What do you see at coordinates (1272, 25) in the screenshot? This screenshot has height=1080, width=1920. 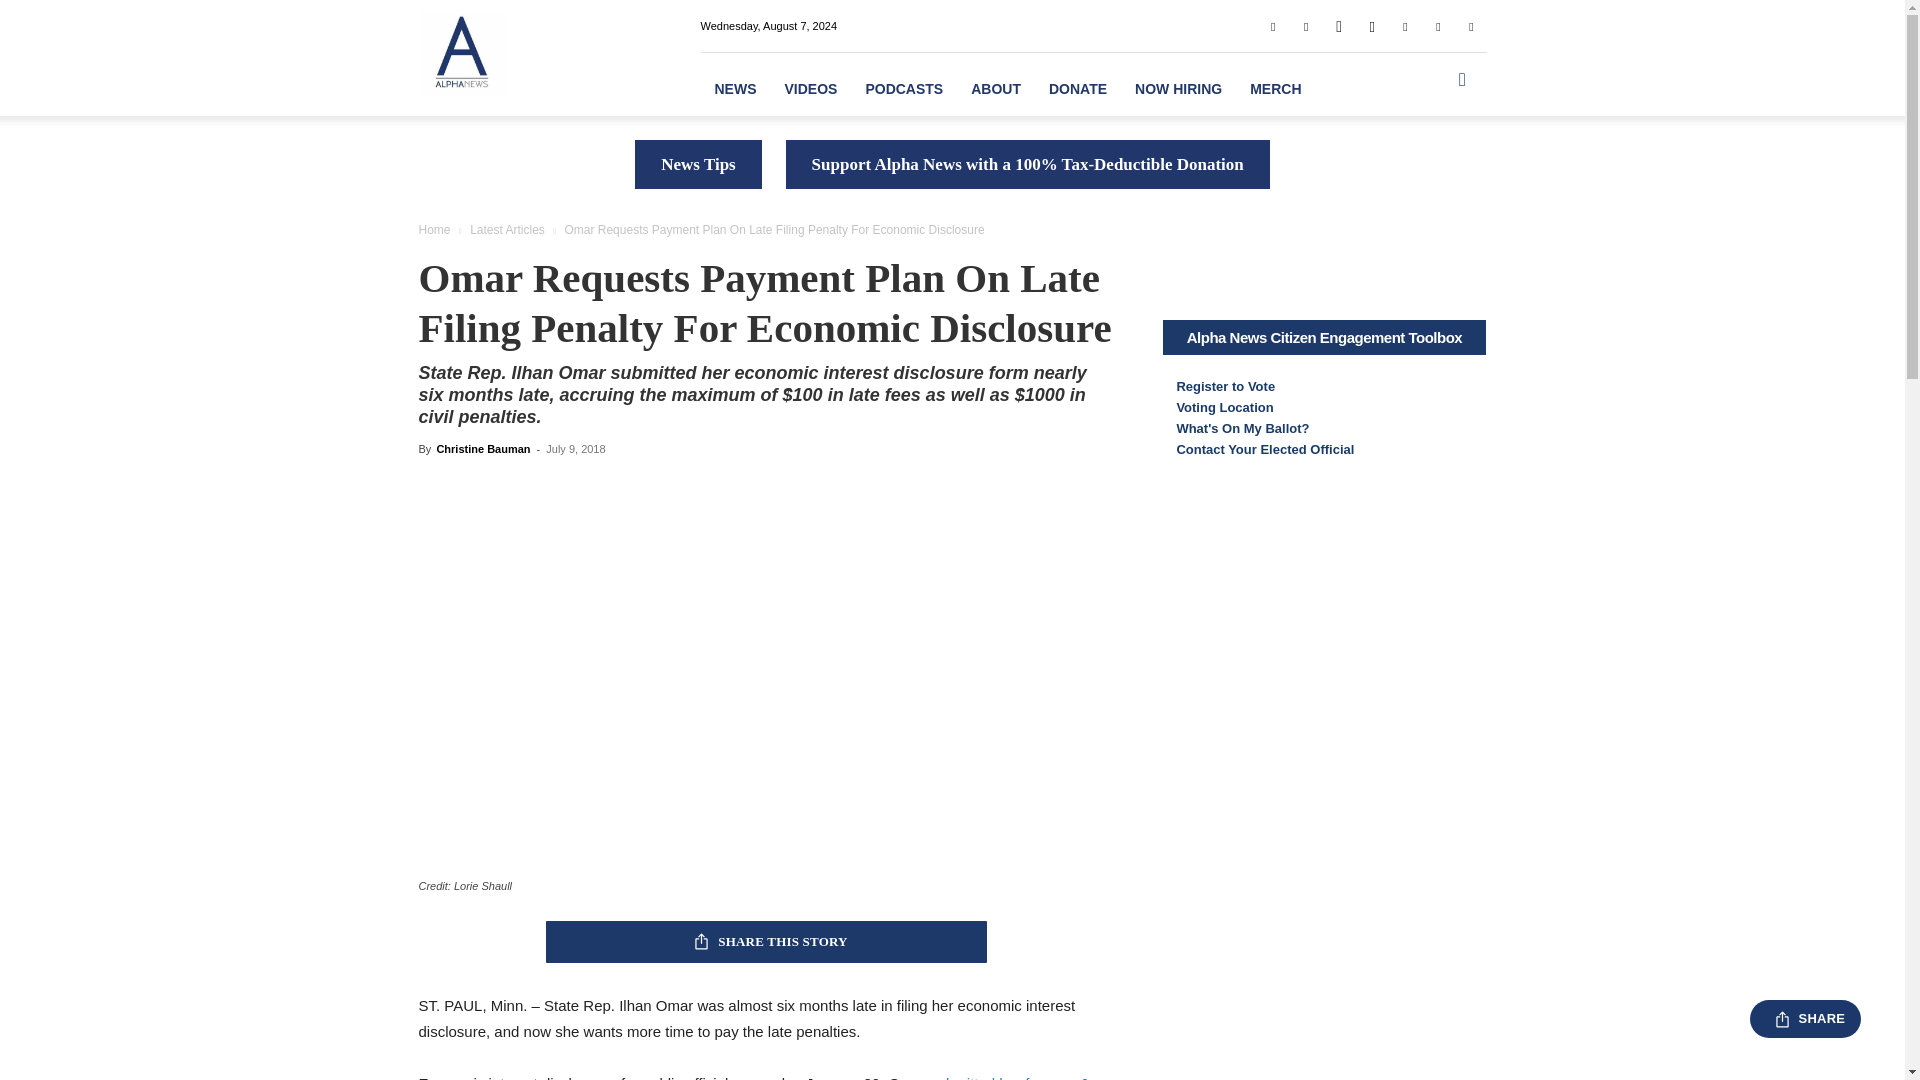 I see `Facebook` at bounding box center [1272, 25].